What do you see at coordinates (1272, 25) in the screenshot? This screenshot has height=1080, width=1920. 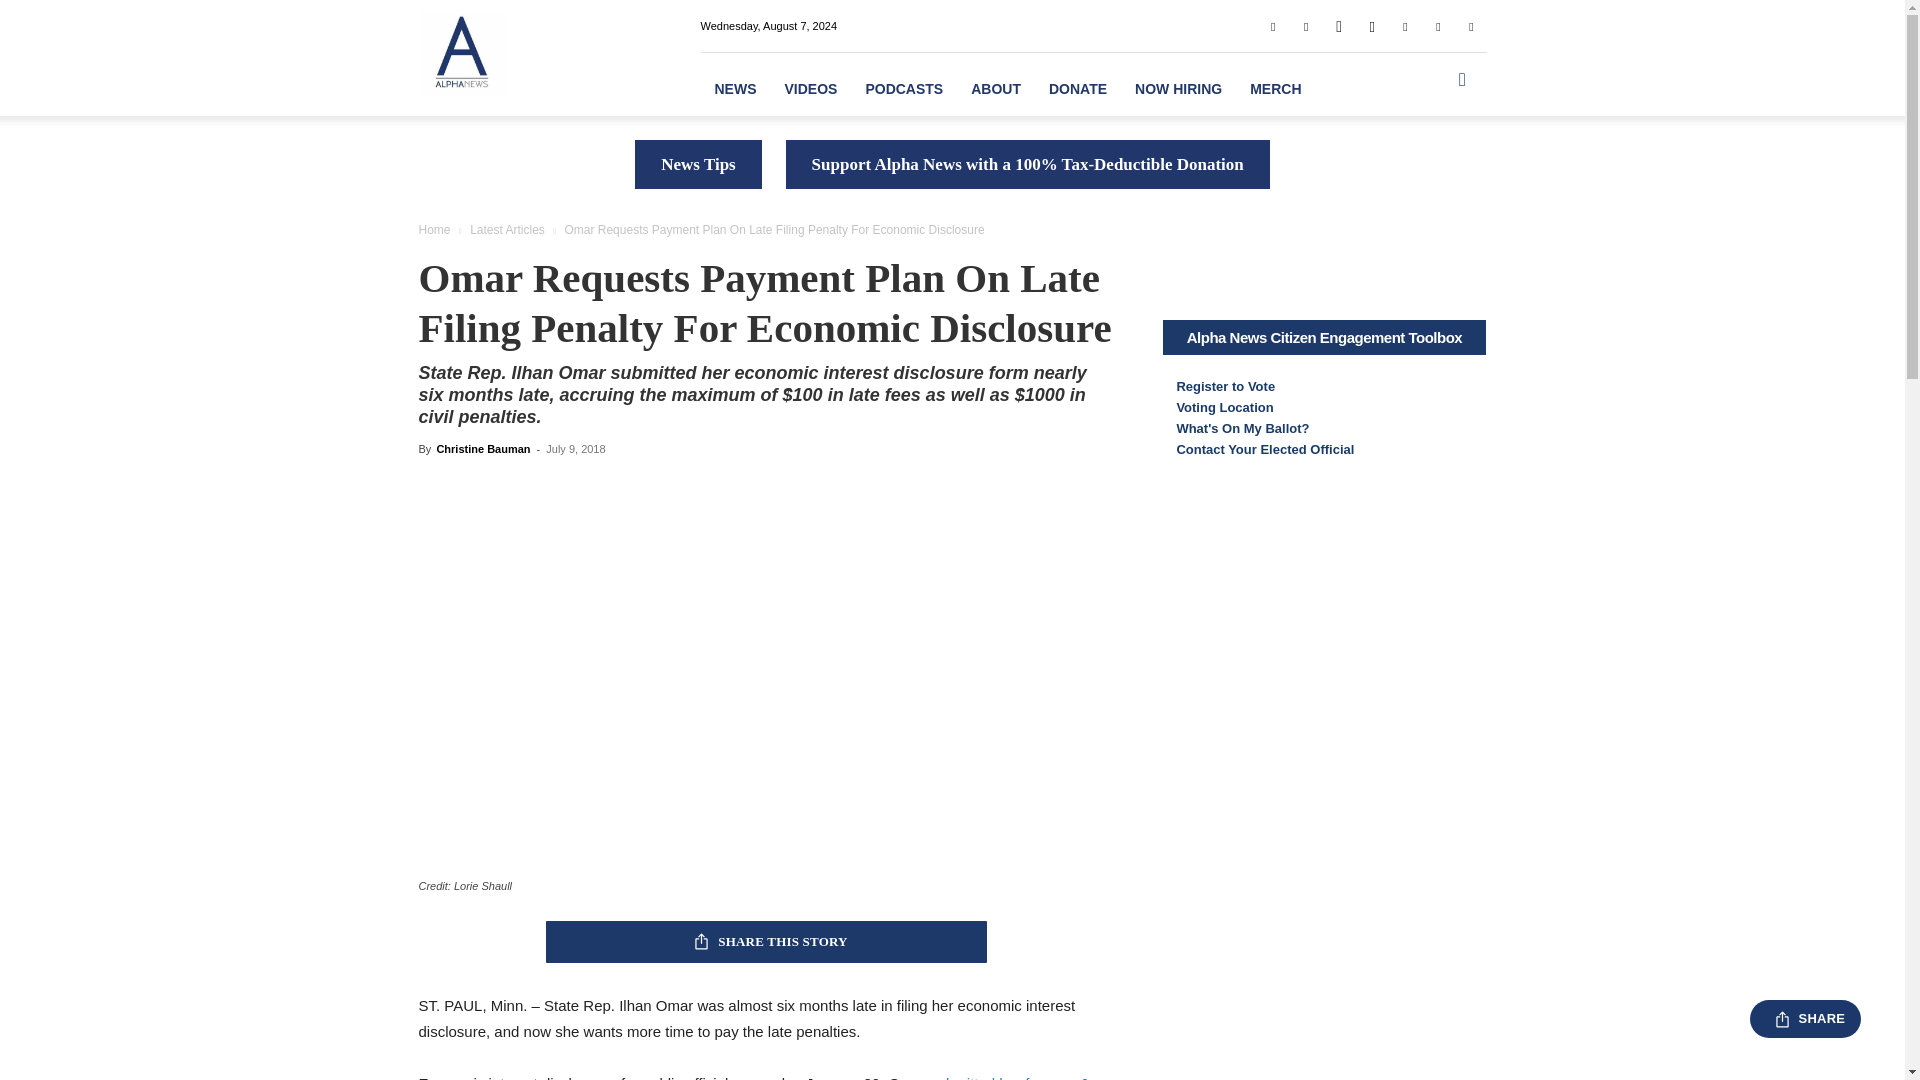 I see `Facebook` at bounding box center [1272, 25].